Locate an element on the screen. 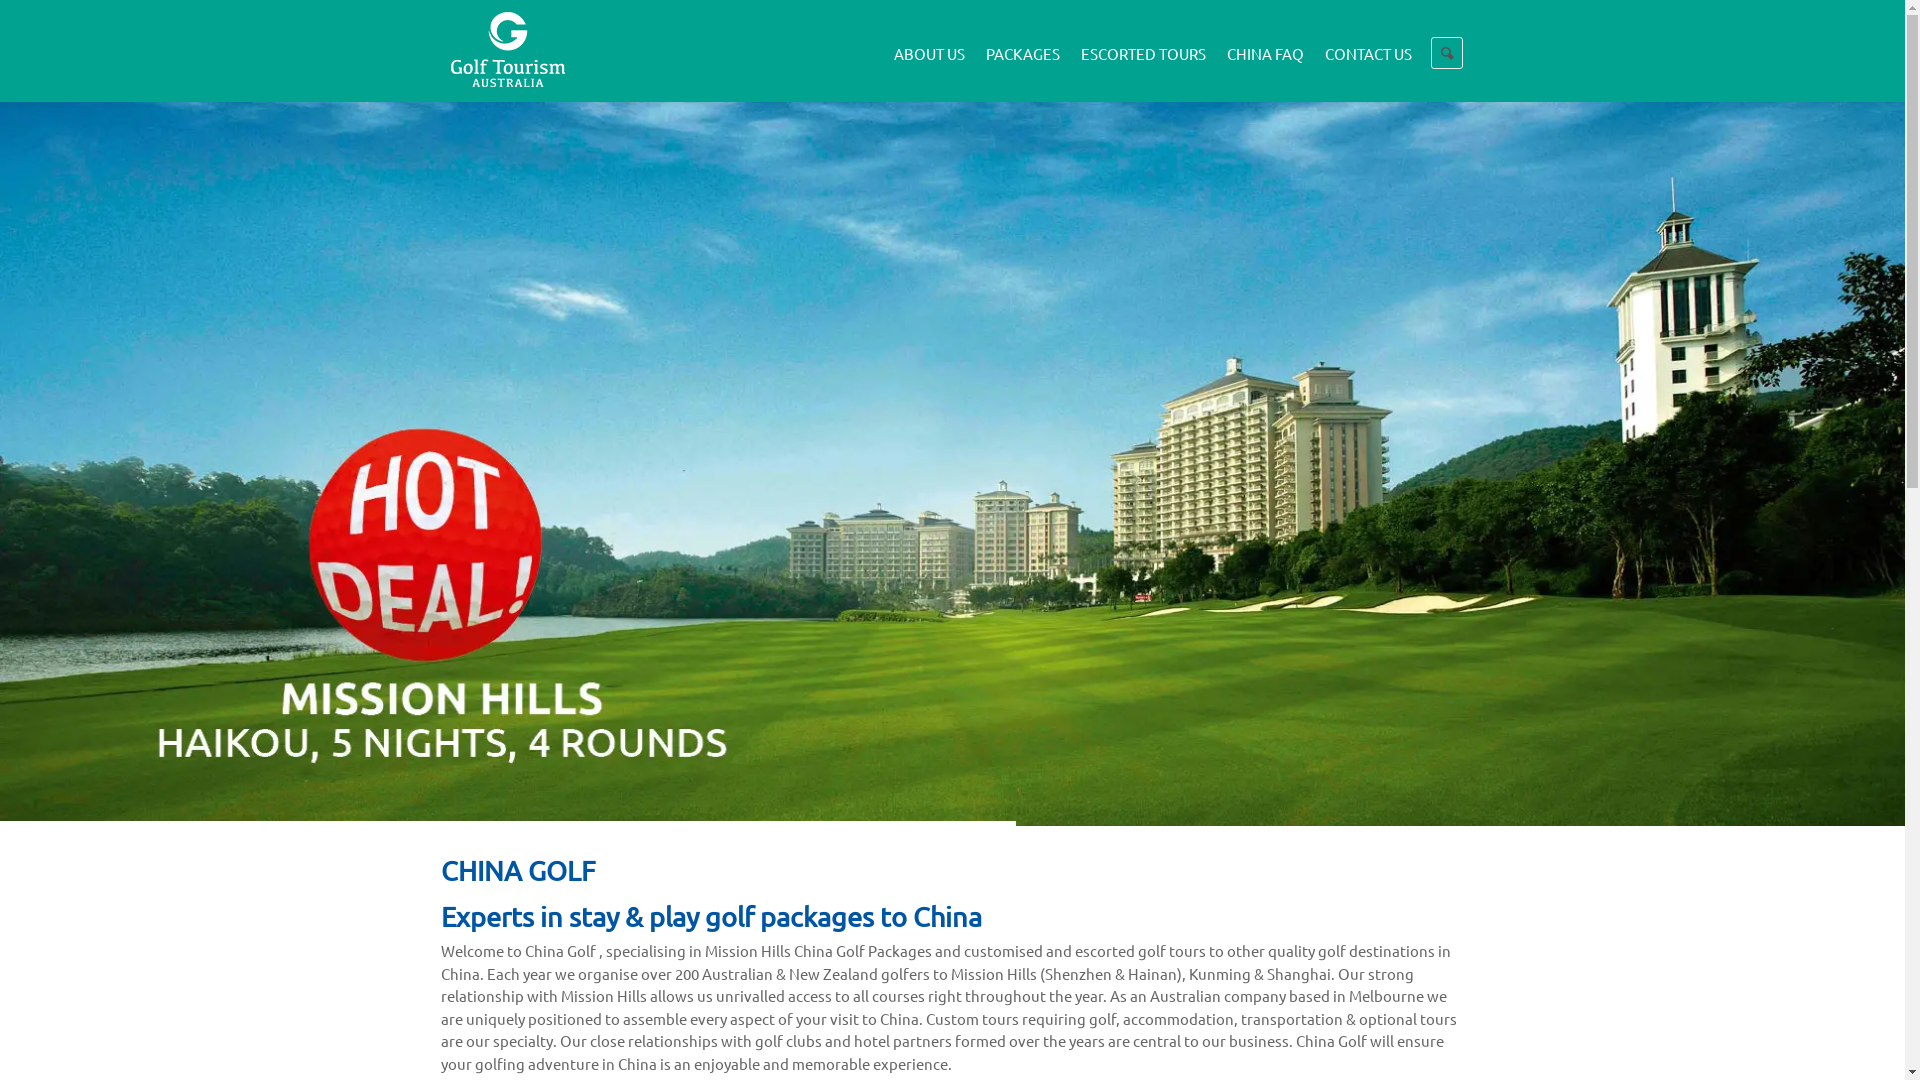  ABOUT US is located at coordinates (930, 44).